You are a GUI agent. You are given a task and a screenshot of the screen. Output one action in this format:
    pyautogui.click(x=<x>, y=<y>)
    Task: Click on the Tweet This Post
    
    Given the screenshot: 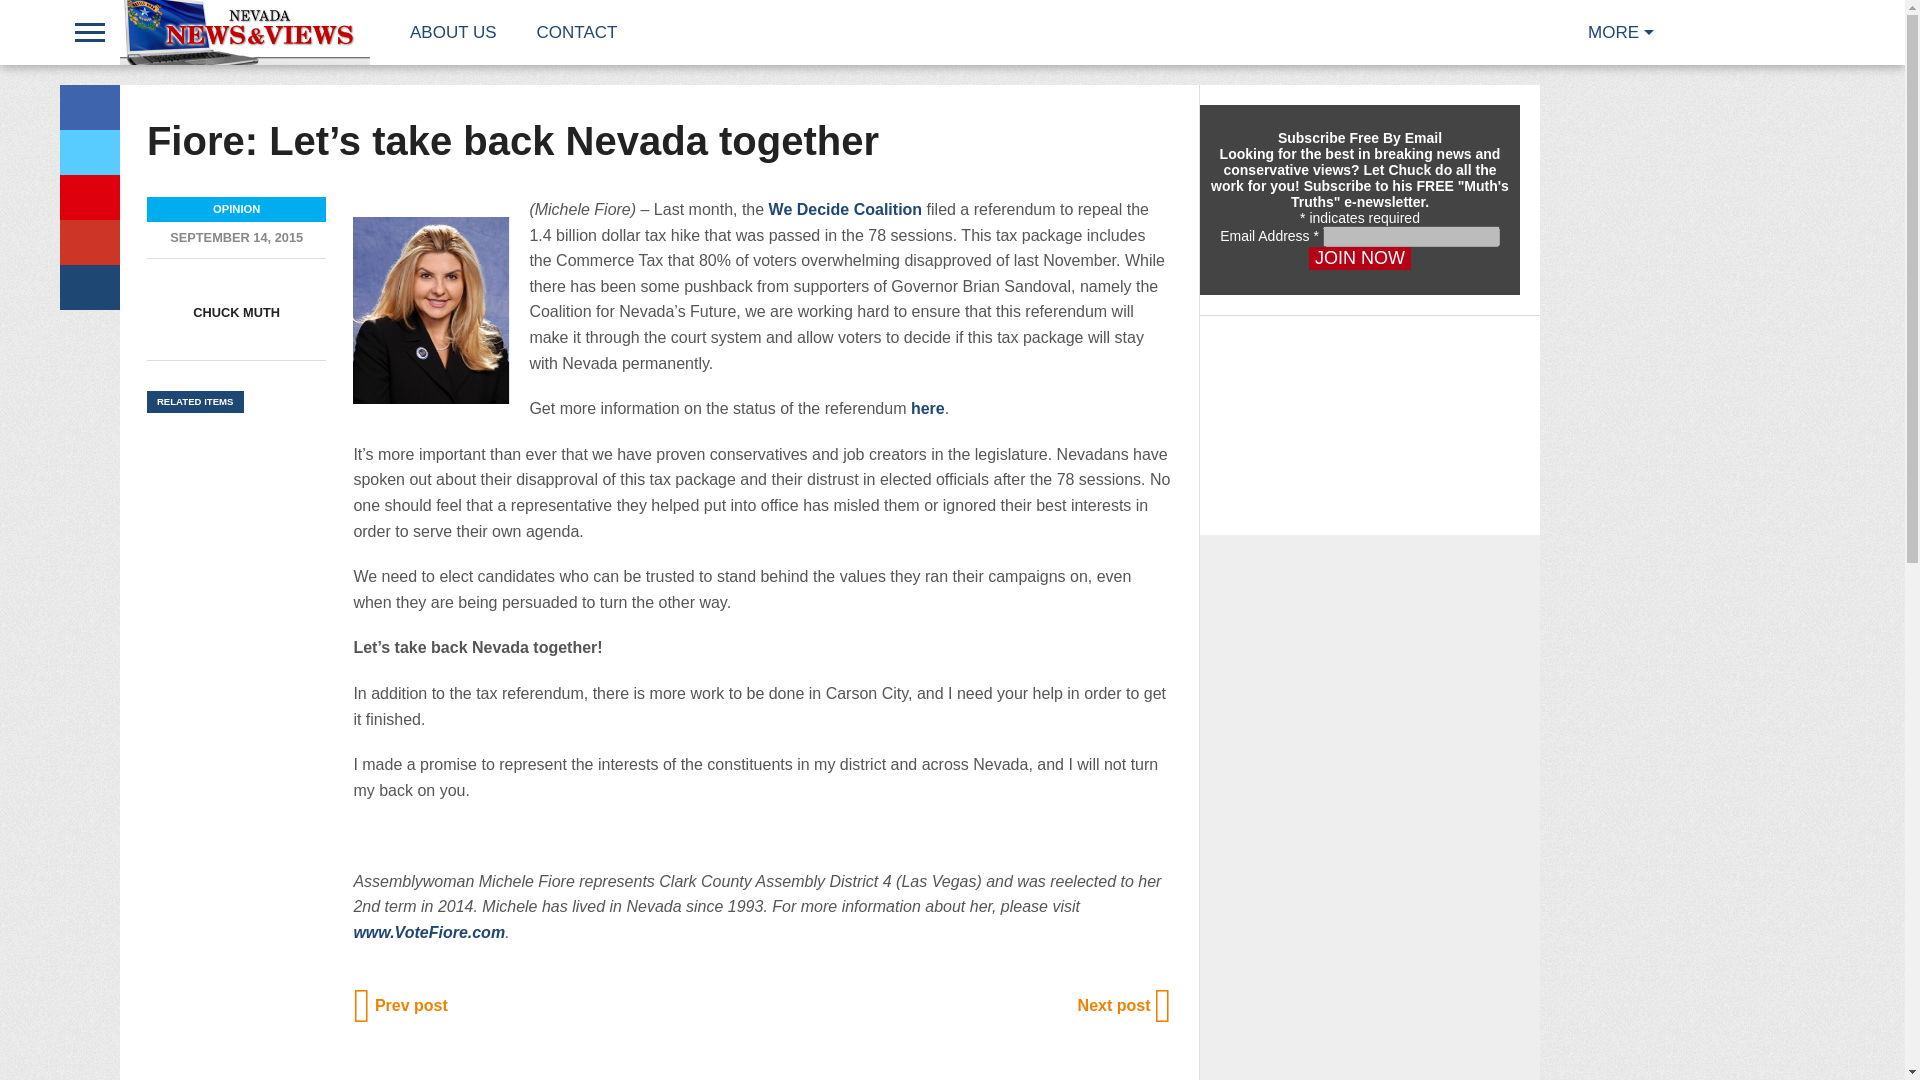 What is the action you would take?
    pyautogui.click(x=89, y=152)
    